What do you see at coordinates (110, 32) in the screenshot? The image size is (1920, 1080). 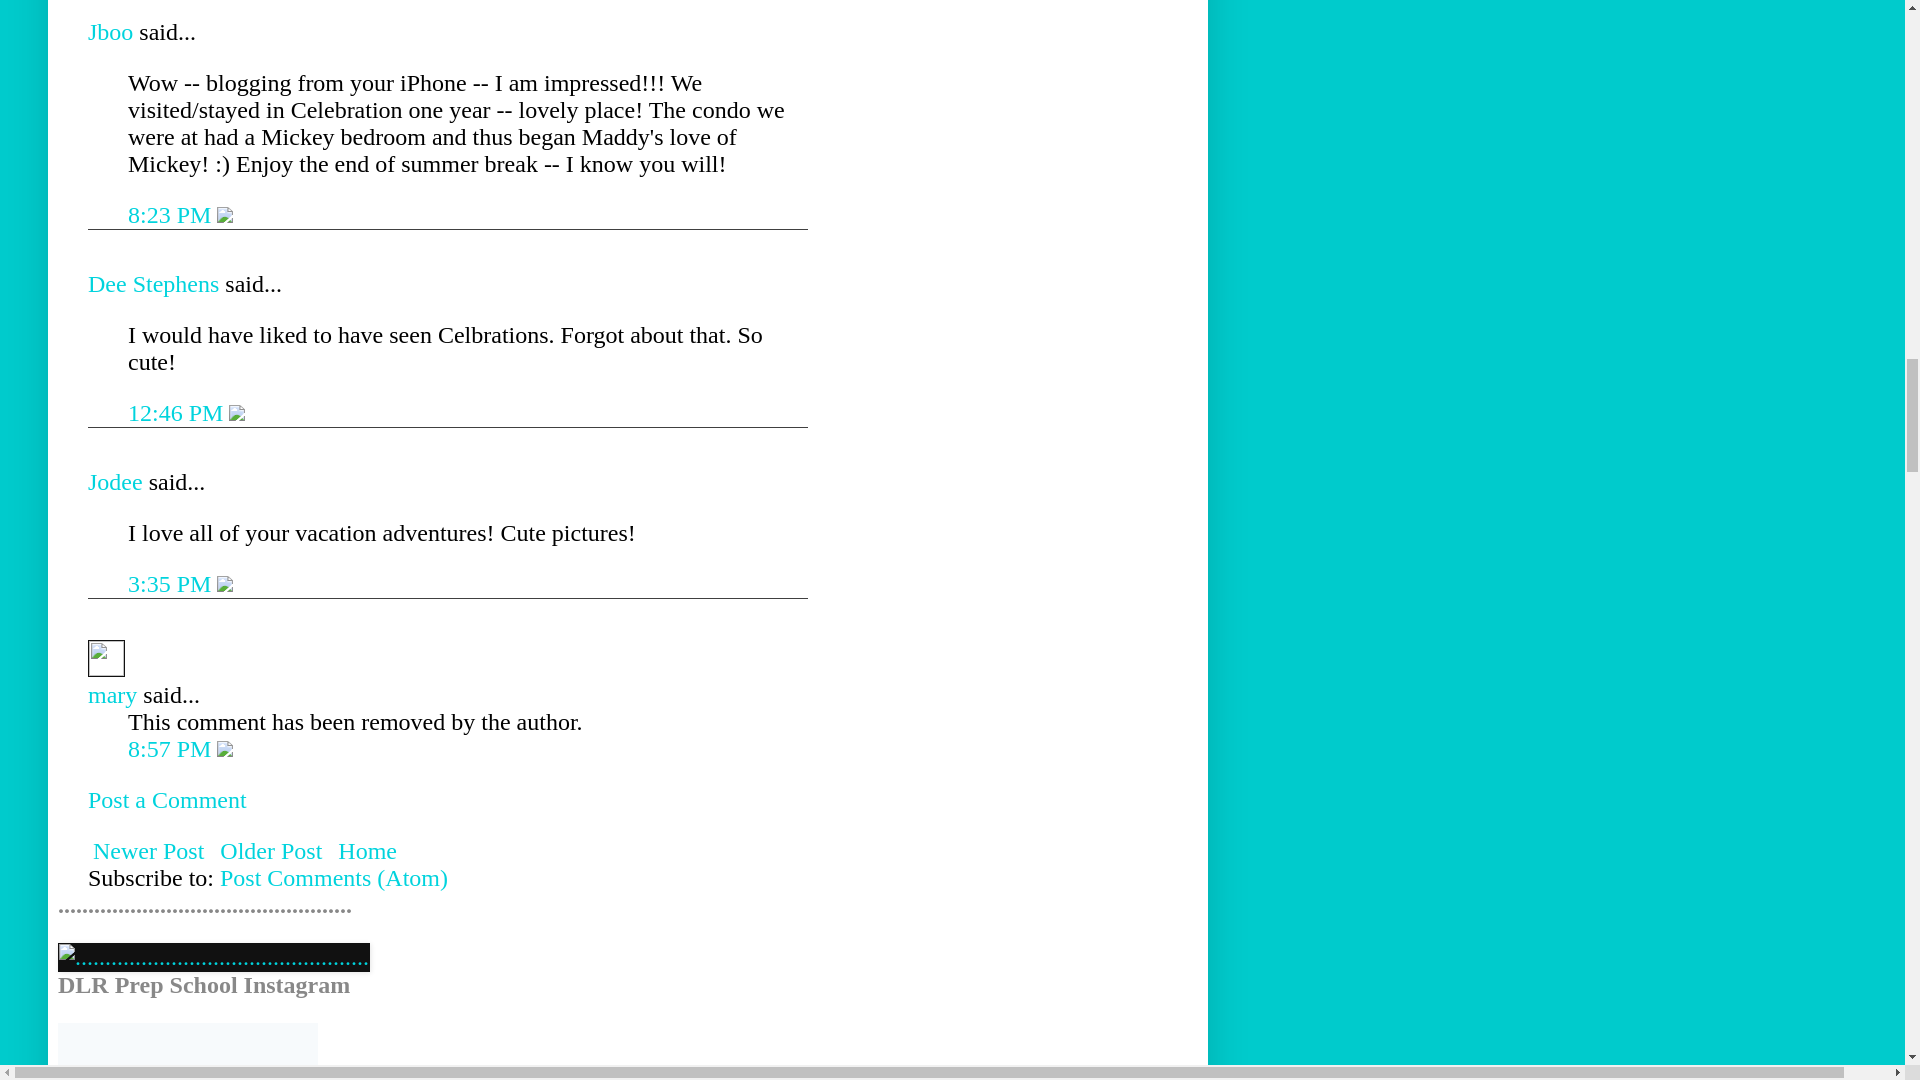 I see `Jboo` at bounding box center [110, 32].